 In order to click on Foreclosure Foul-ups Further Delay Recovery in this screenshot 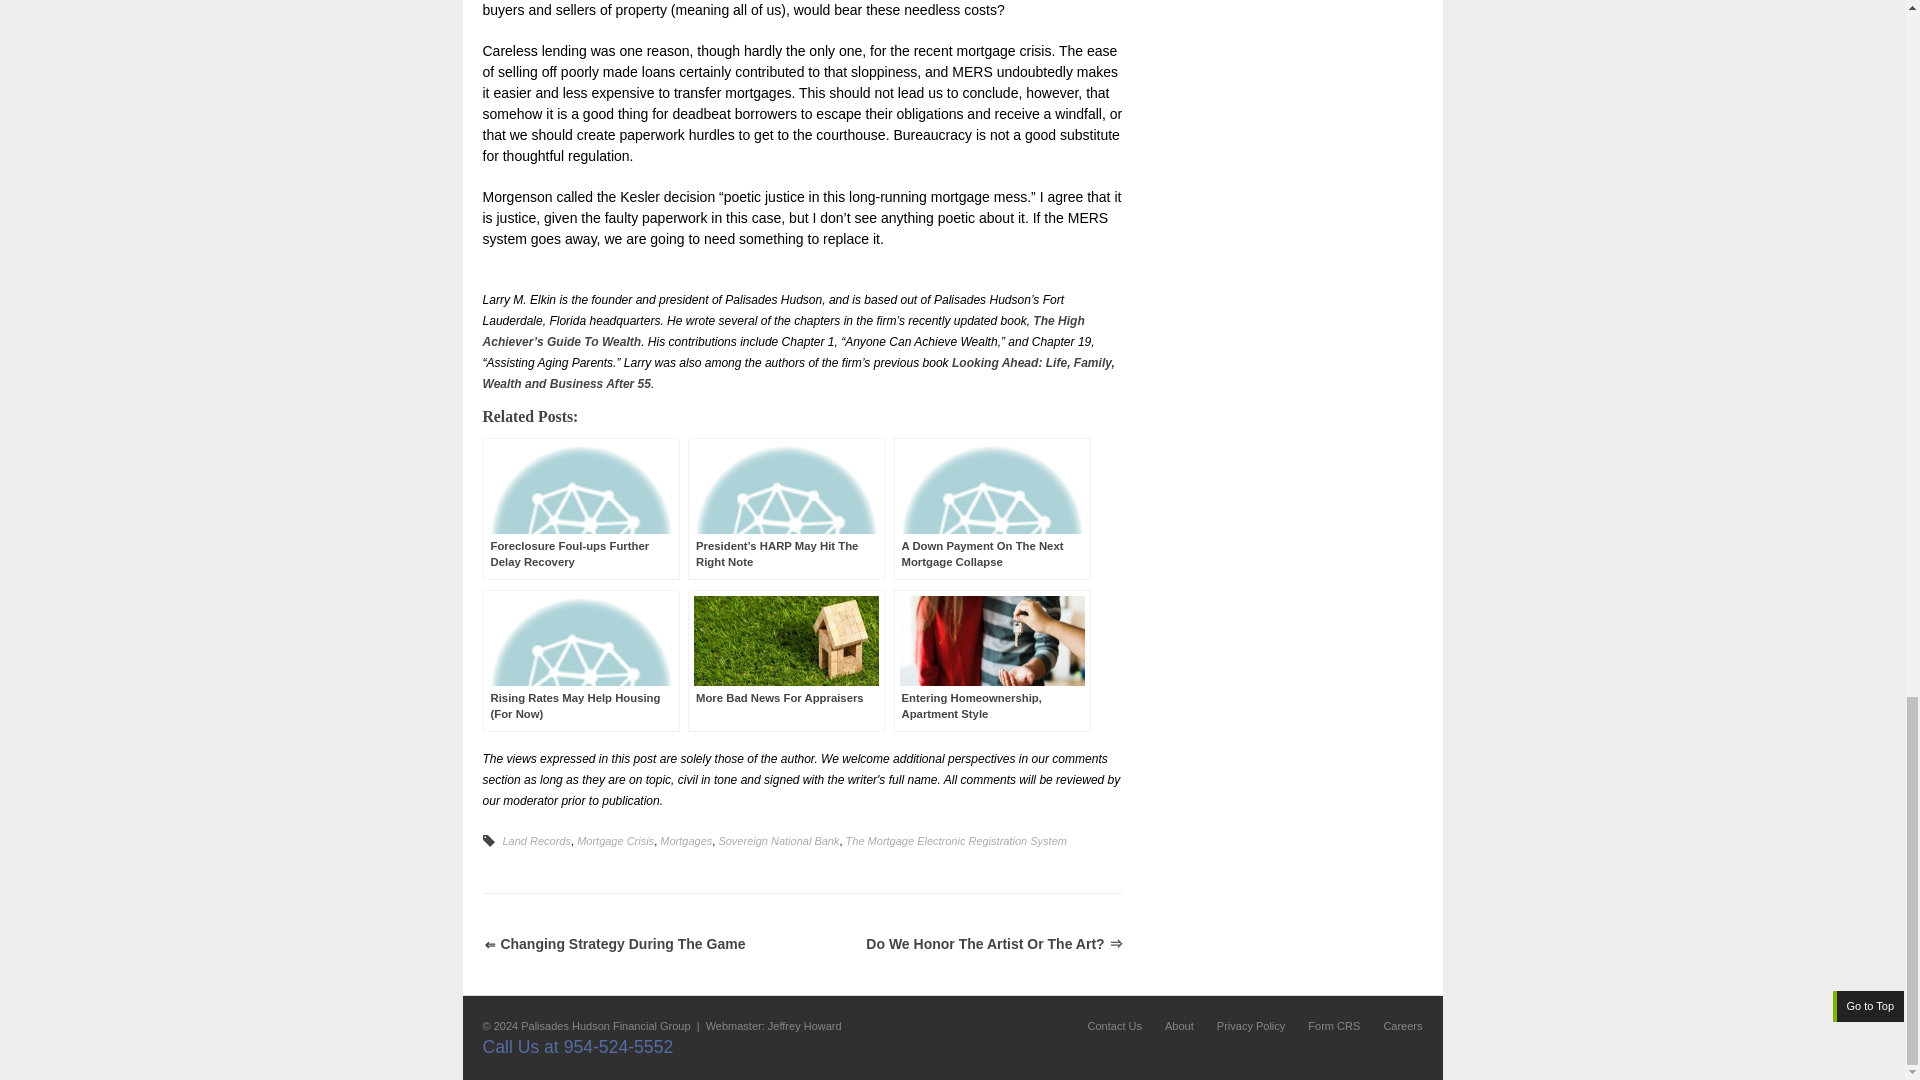, I will do `click(580, 508)`.